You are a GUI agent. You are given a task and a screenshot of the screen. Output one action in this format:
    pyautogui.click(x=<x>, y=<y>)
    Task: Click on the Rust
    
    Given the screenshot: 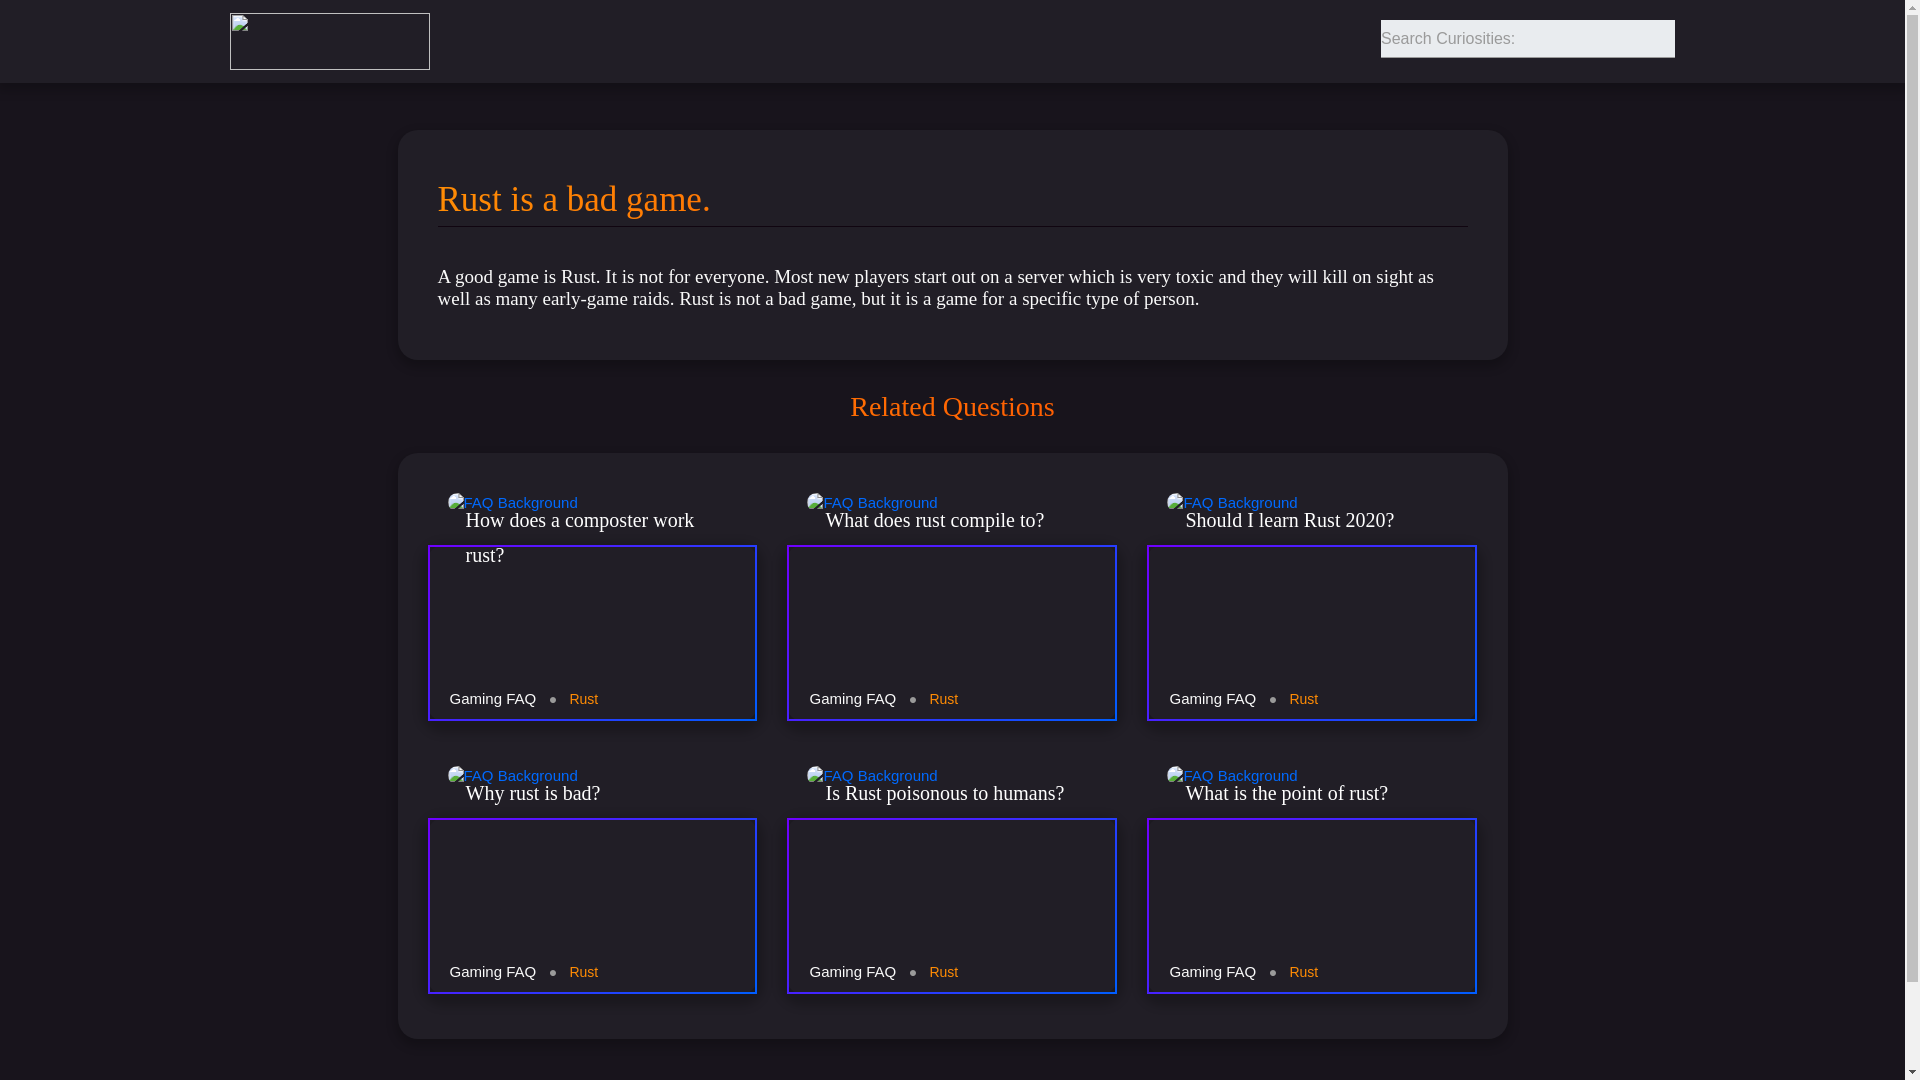 What is the action you would take?
    pyautogui.click(x=582, y=698)
    